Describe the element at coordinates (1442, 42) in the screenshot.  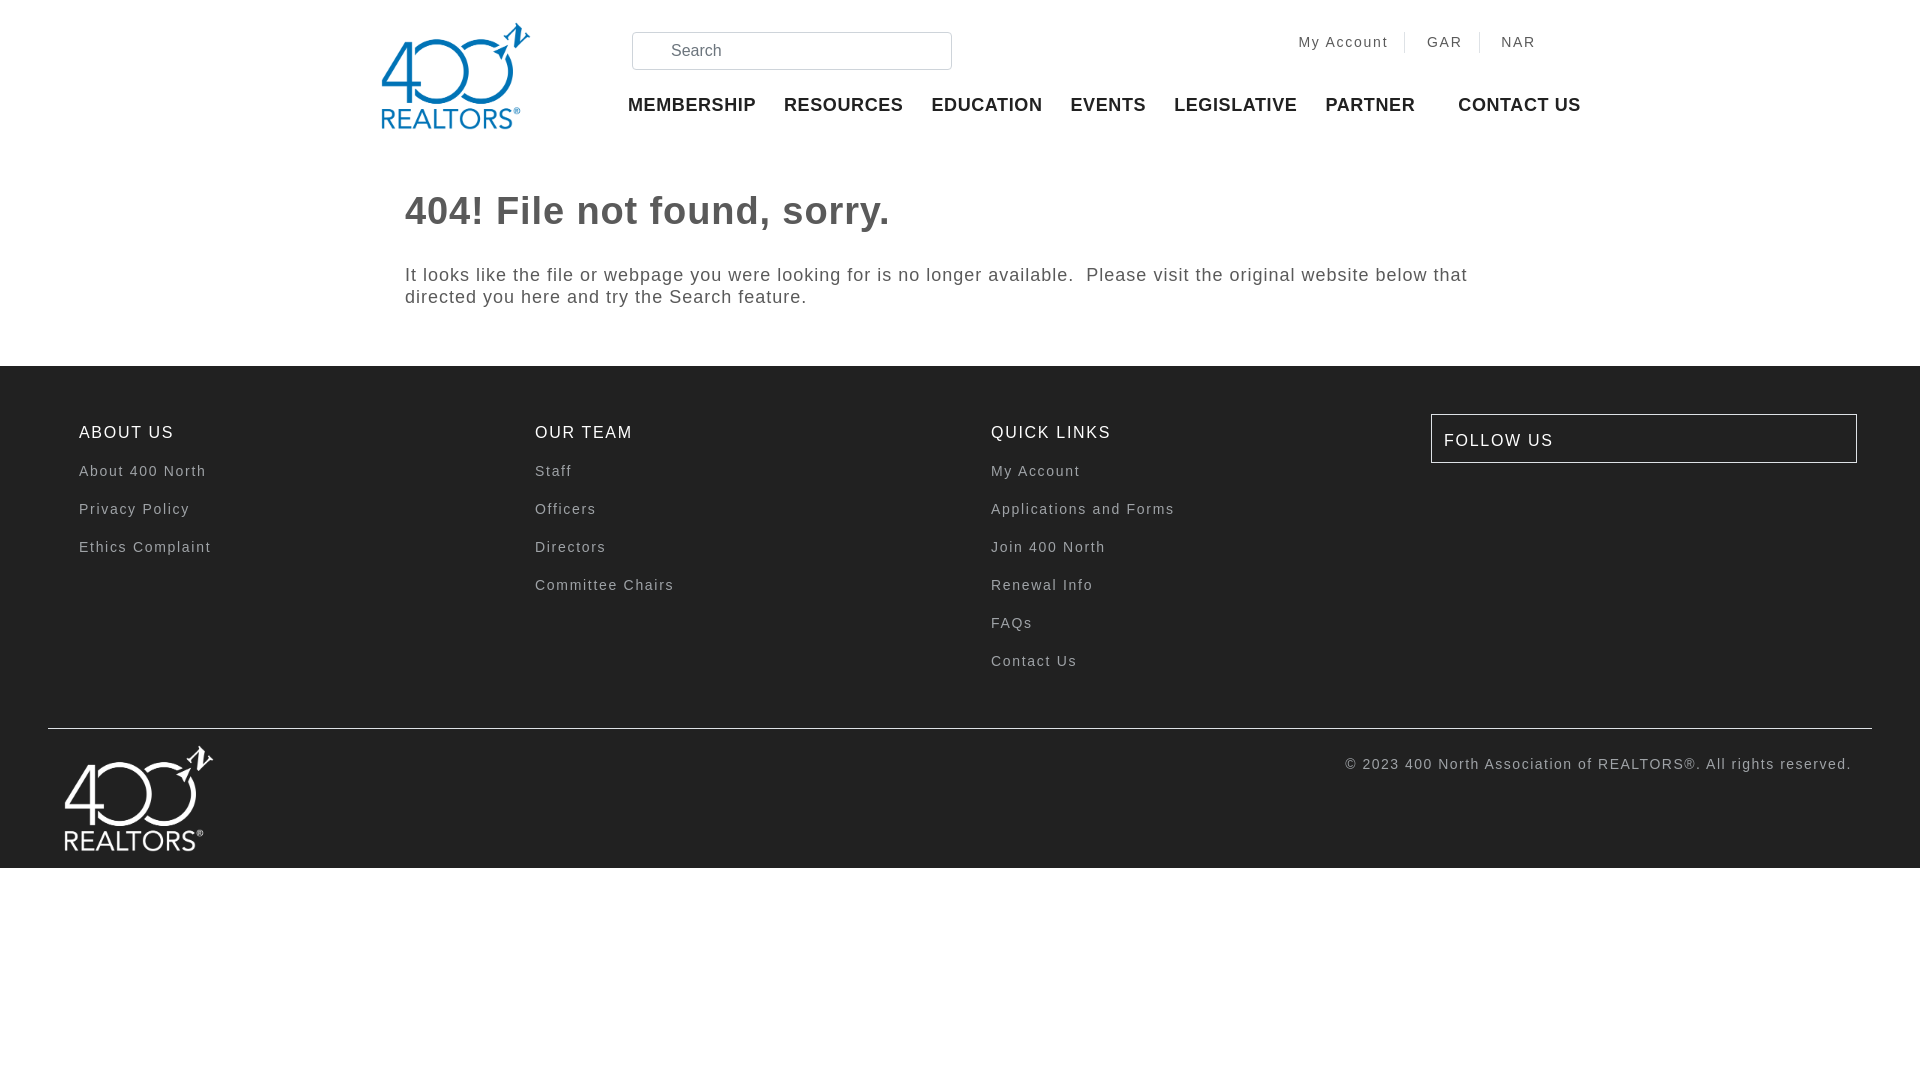
I see ` GAR` at that location.